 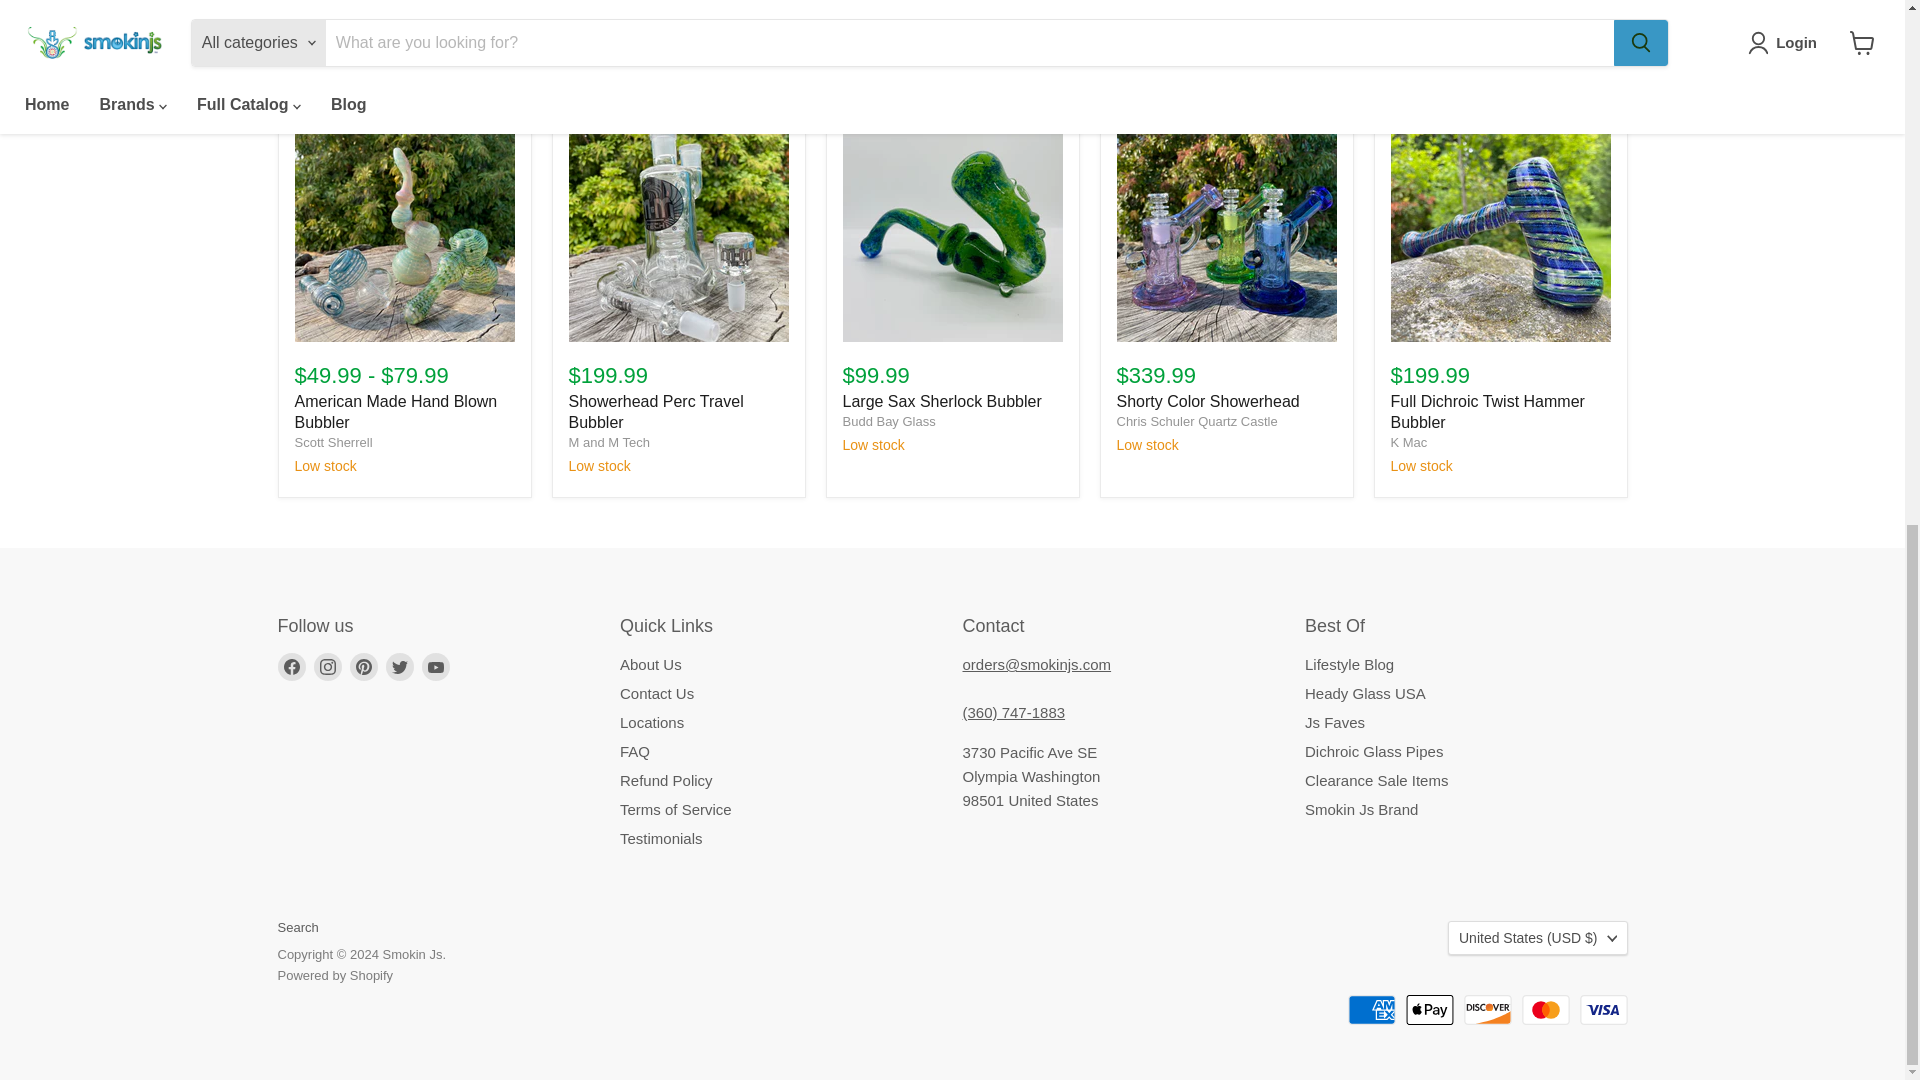 What do you see at coordinates (364, 667) in the screenshot?
I see `Pinterest` at bounding box center [364, 667].